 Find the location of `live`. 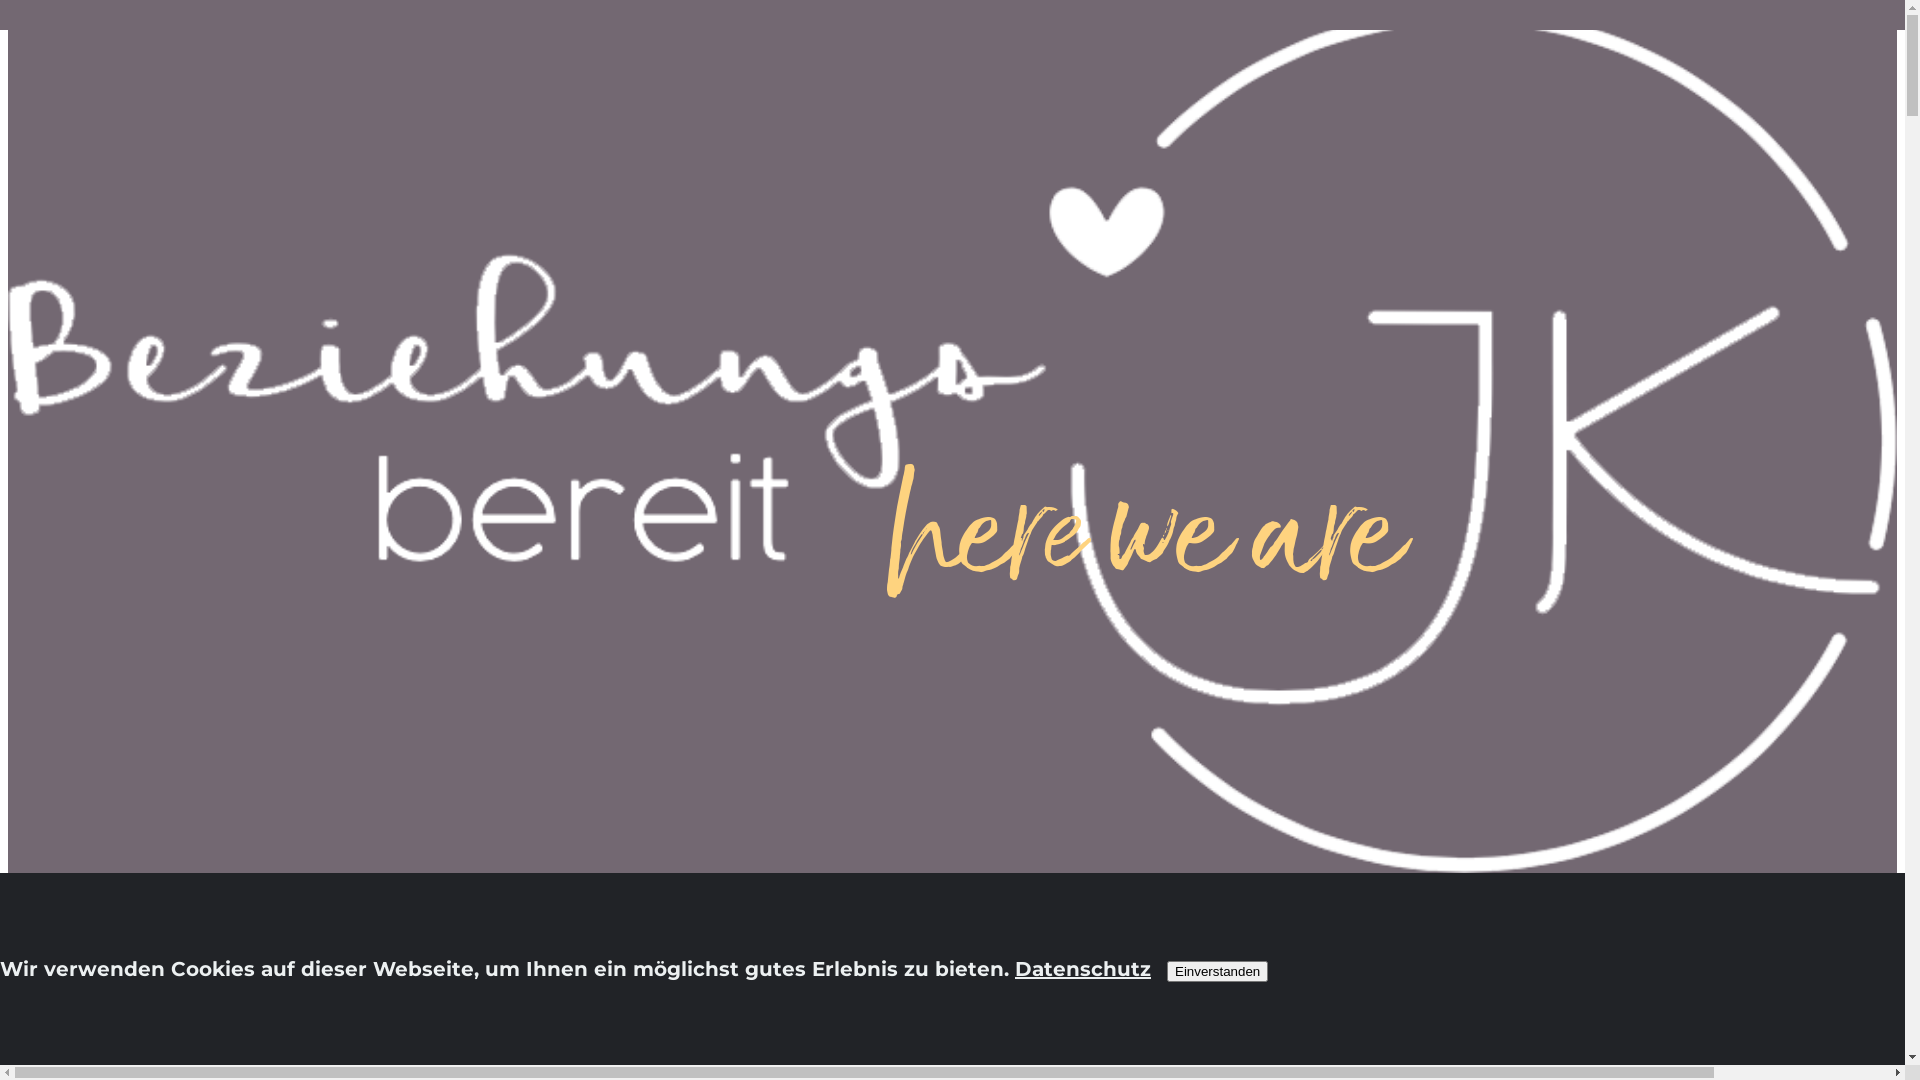

live is located at coordinates (64, 1019).